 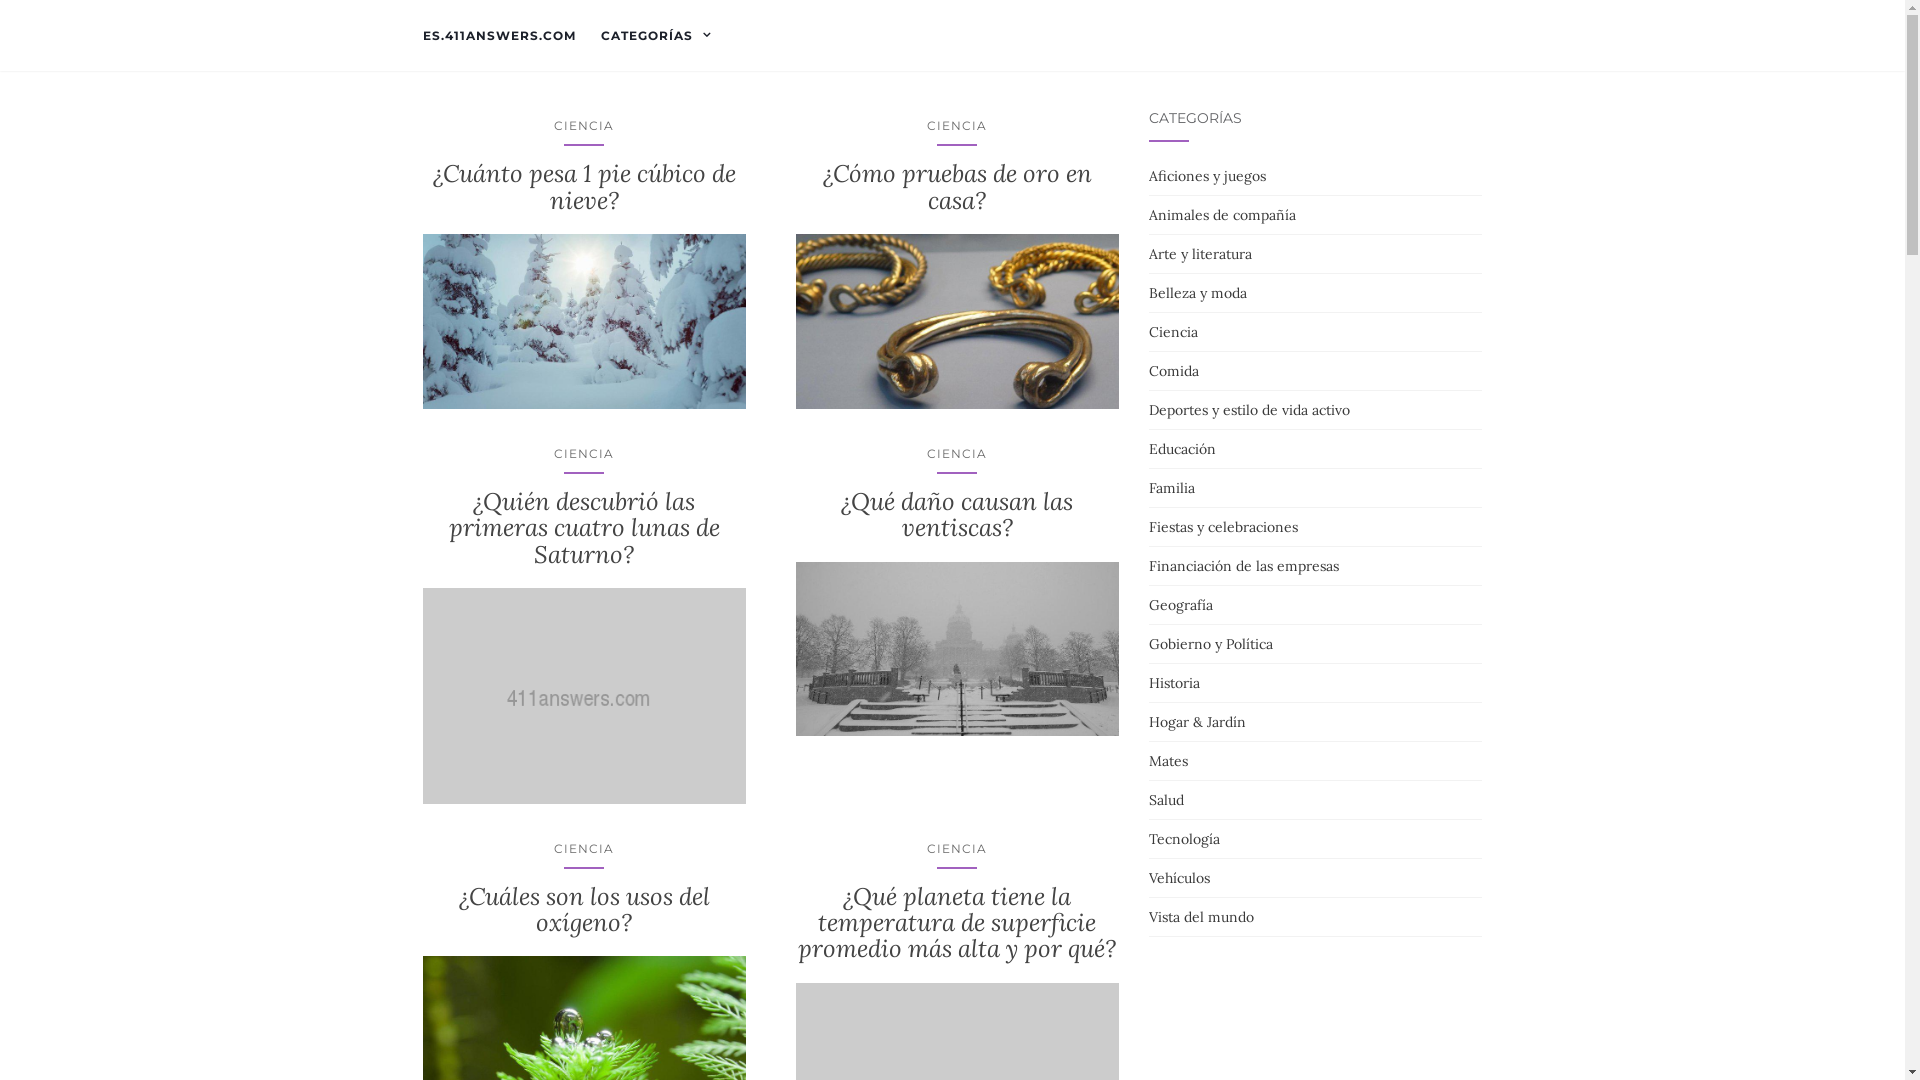 What do you see at coordinates (1198, 293) in the screenshot?
I see `Belleza y moda` at bounding box center [1198, 293].